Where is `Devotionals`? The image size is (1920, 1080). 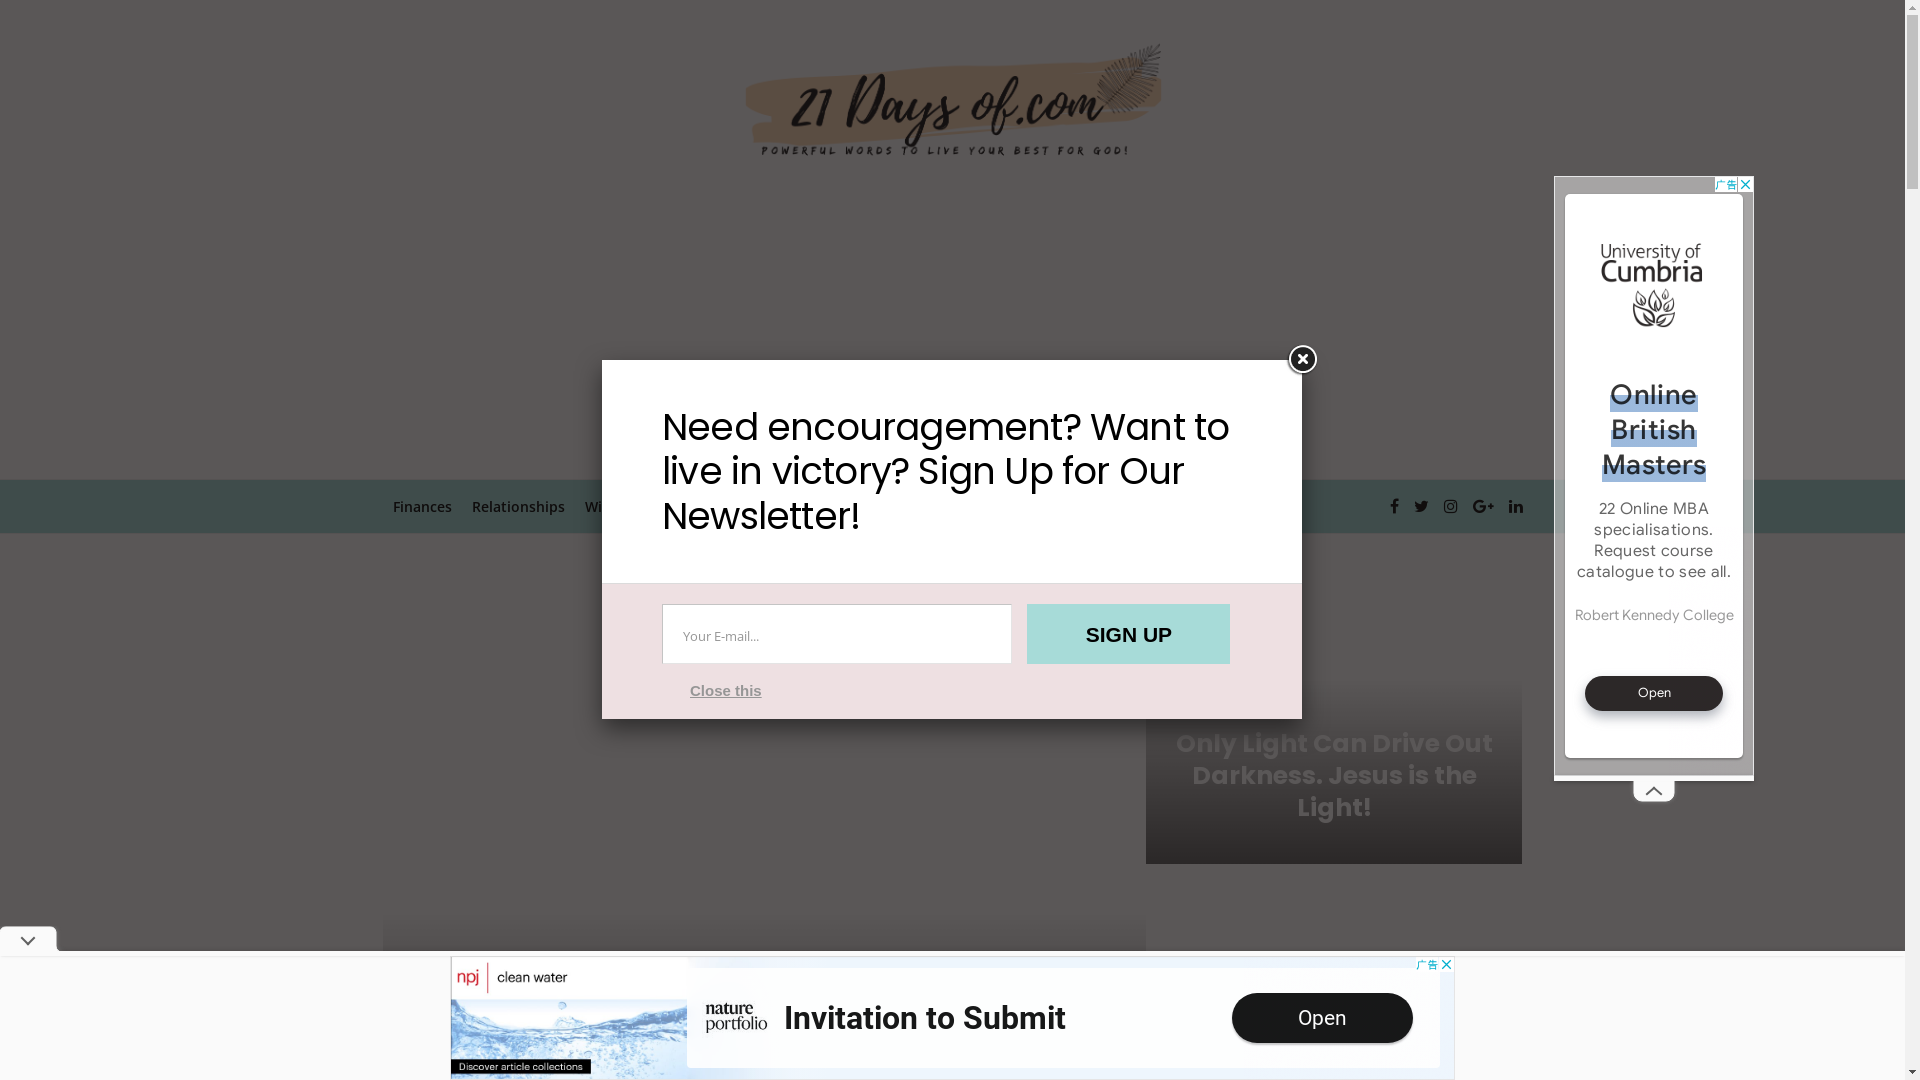
Devotionals is located at coordinates (1124, 507).